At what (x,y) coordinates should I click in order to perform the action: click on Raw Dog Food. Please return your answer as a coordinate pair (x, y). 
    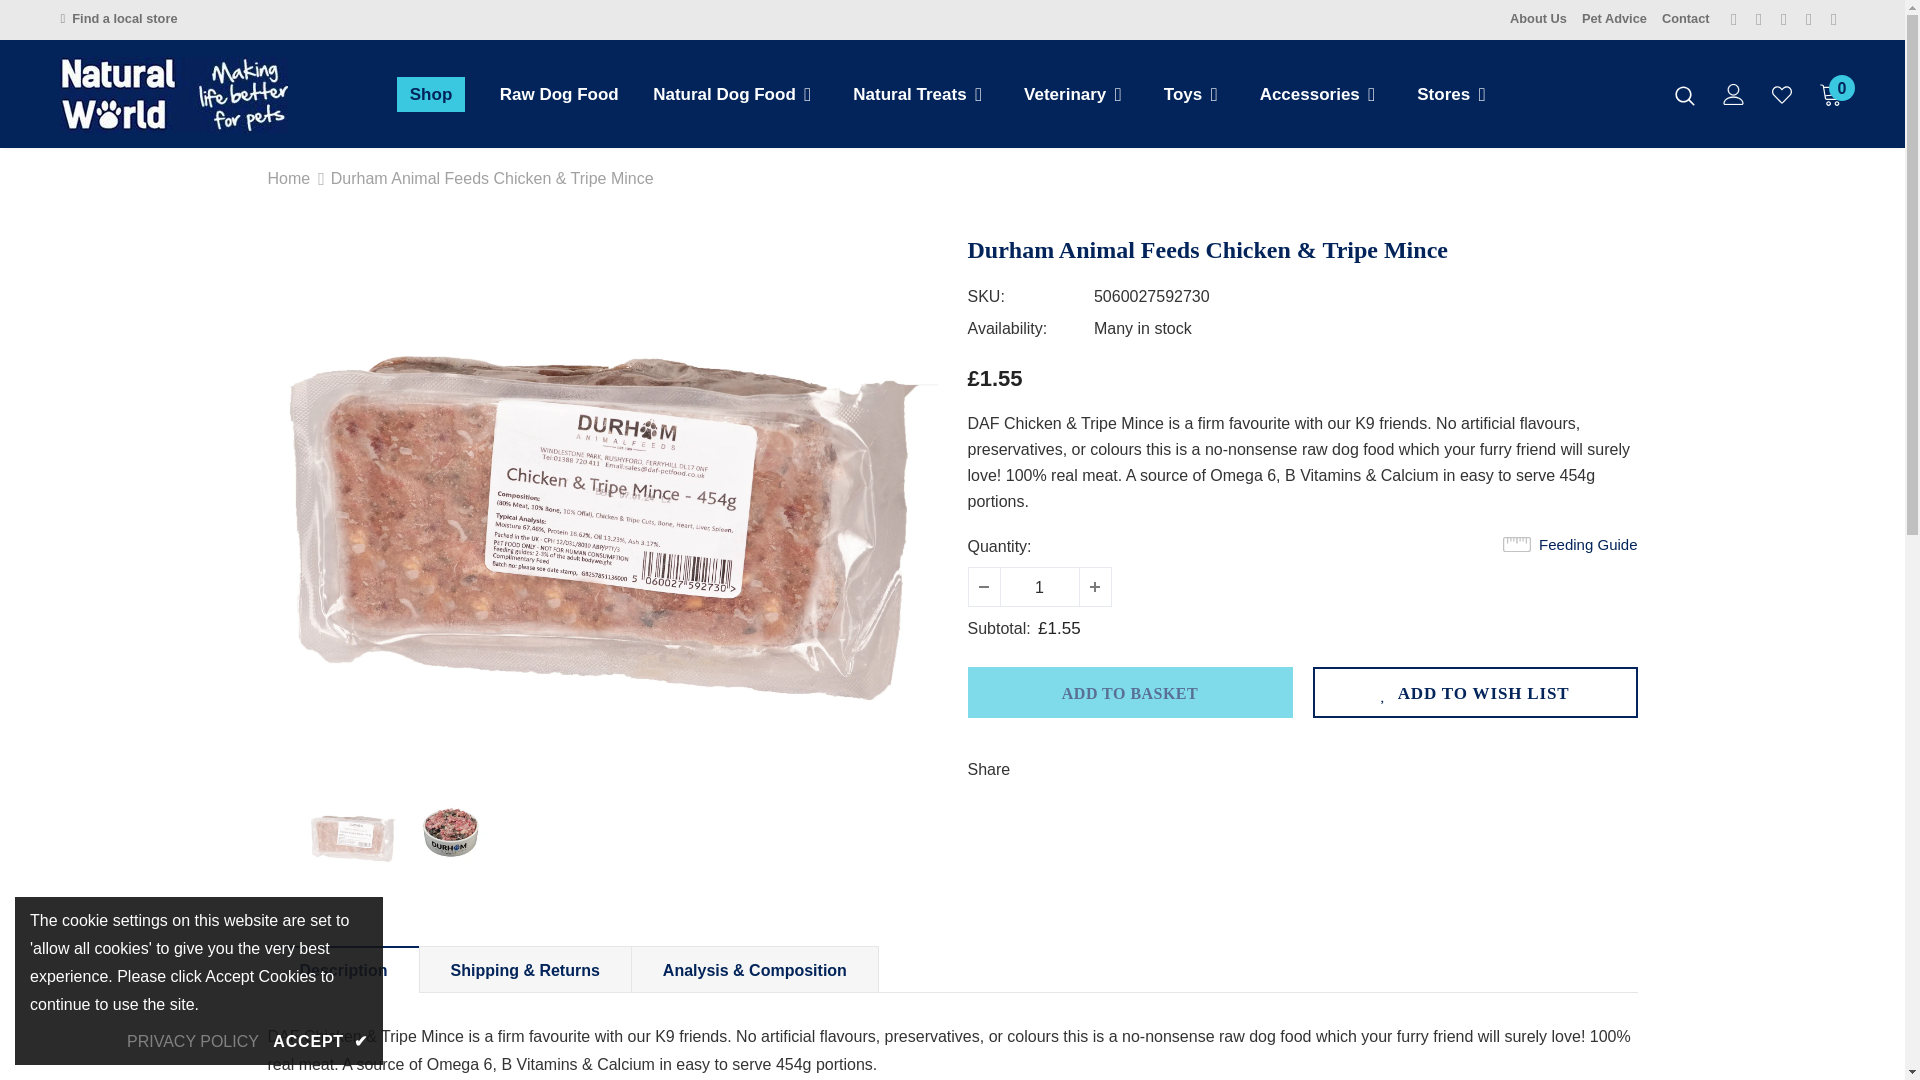
    Looking at the image, I should click on (558, 99).